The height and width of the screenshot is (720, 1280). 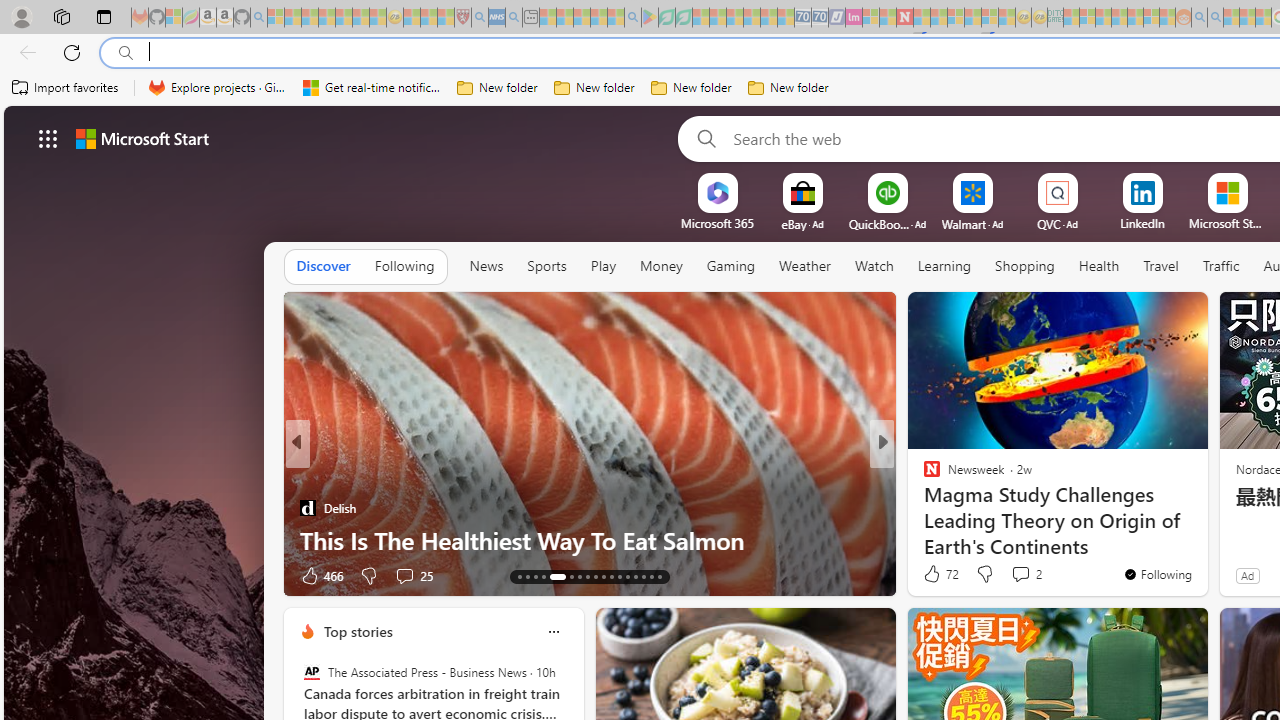 What do you see at coordinates (1087, 18) in the screenshot?
I see `Microsoft account | Privacy - Sleeping` at bounding box center [1087, 18].